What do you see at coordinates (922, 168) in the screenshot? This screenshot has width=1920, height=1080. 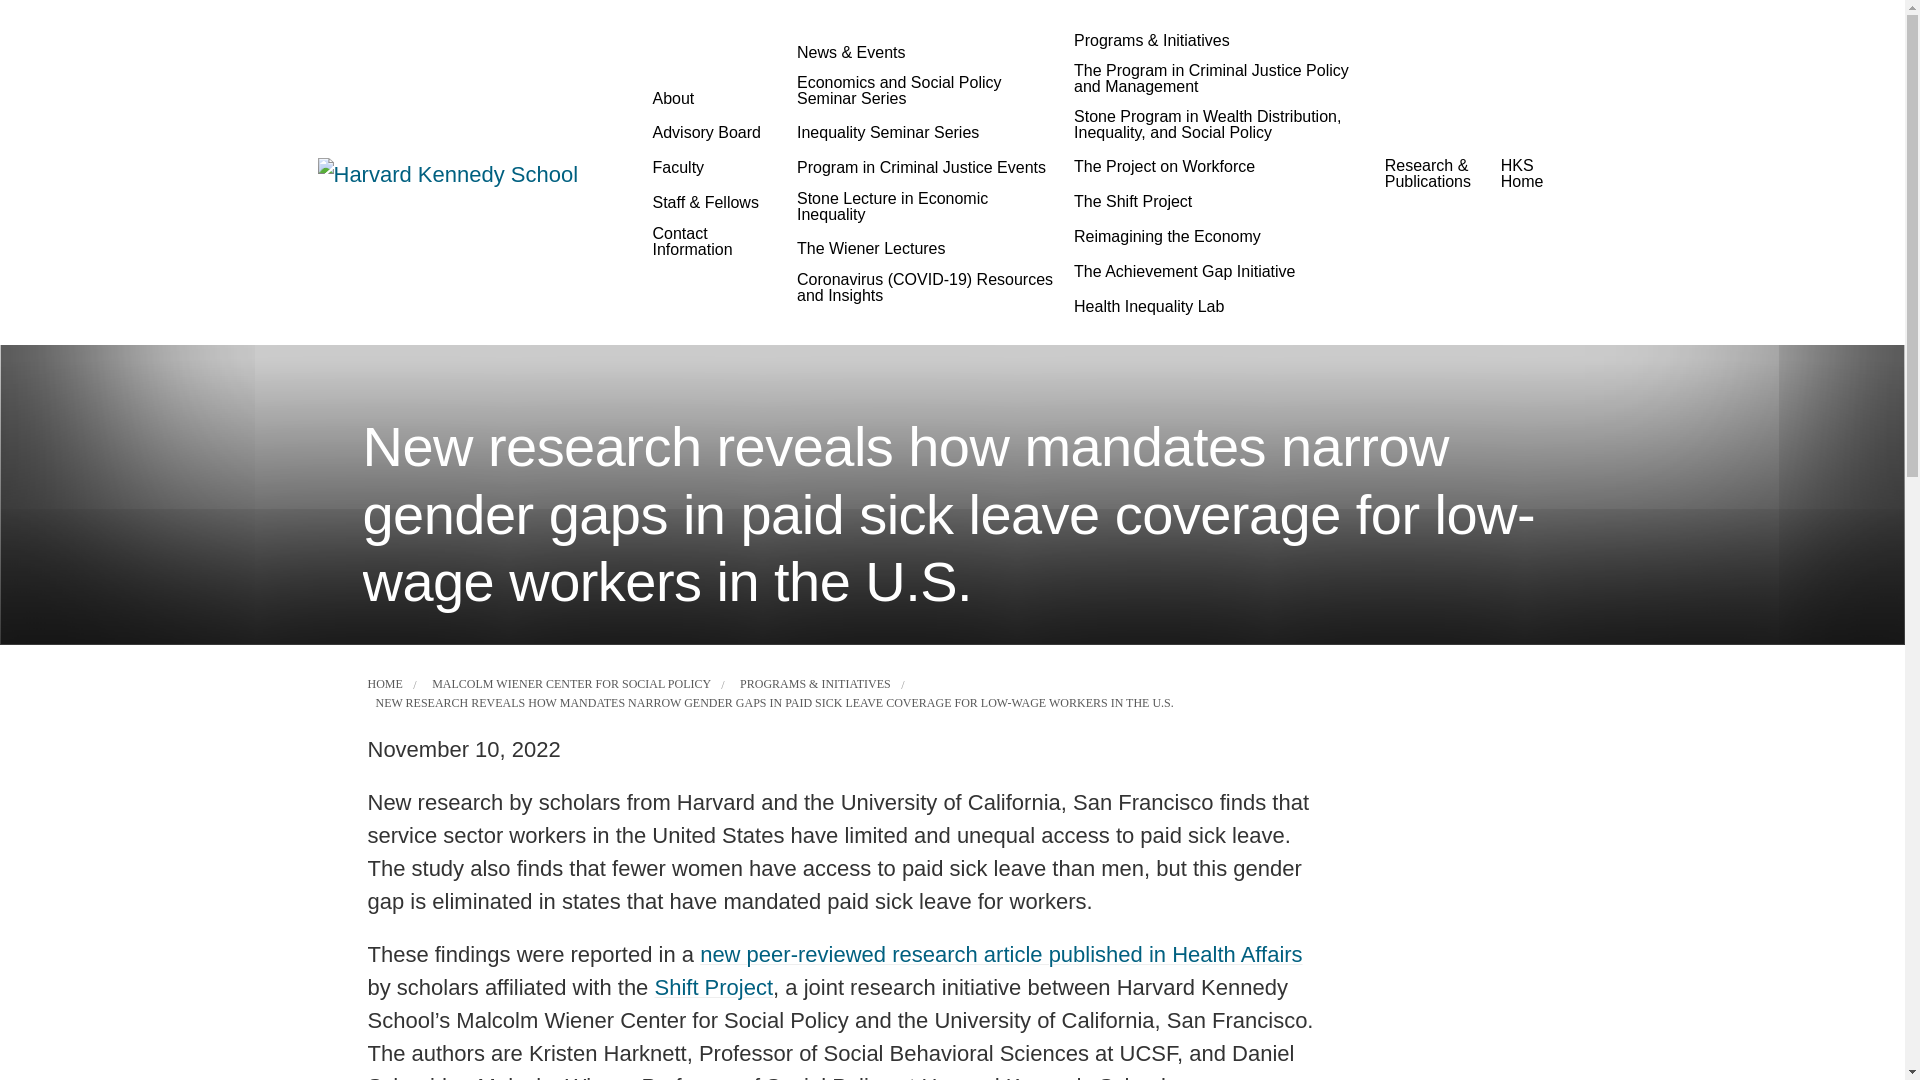 I see `Program in Criminal Justice Events` at bounding box center [922, 168].